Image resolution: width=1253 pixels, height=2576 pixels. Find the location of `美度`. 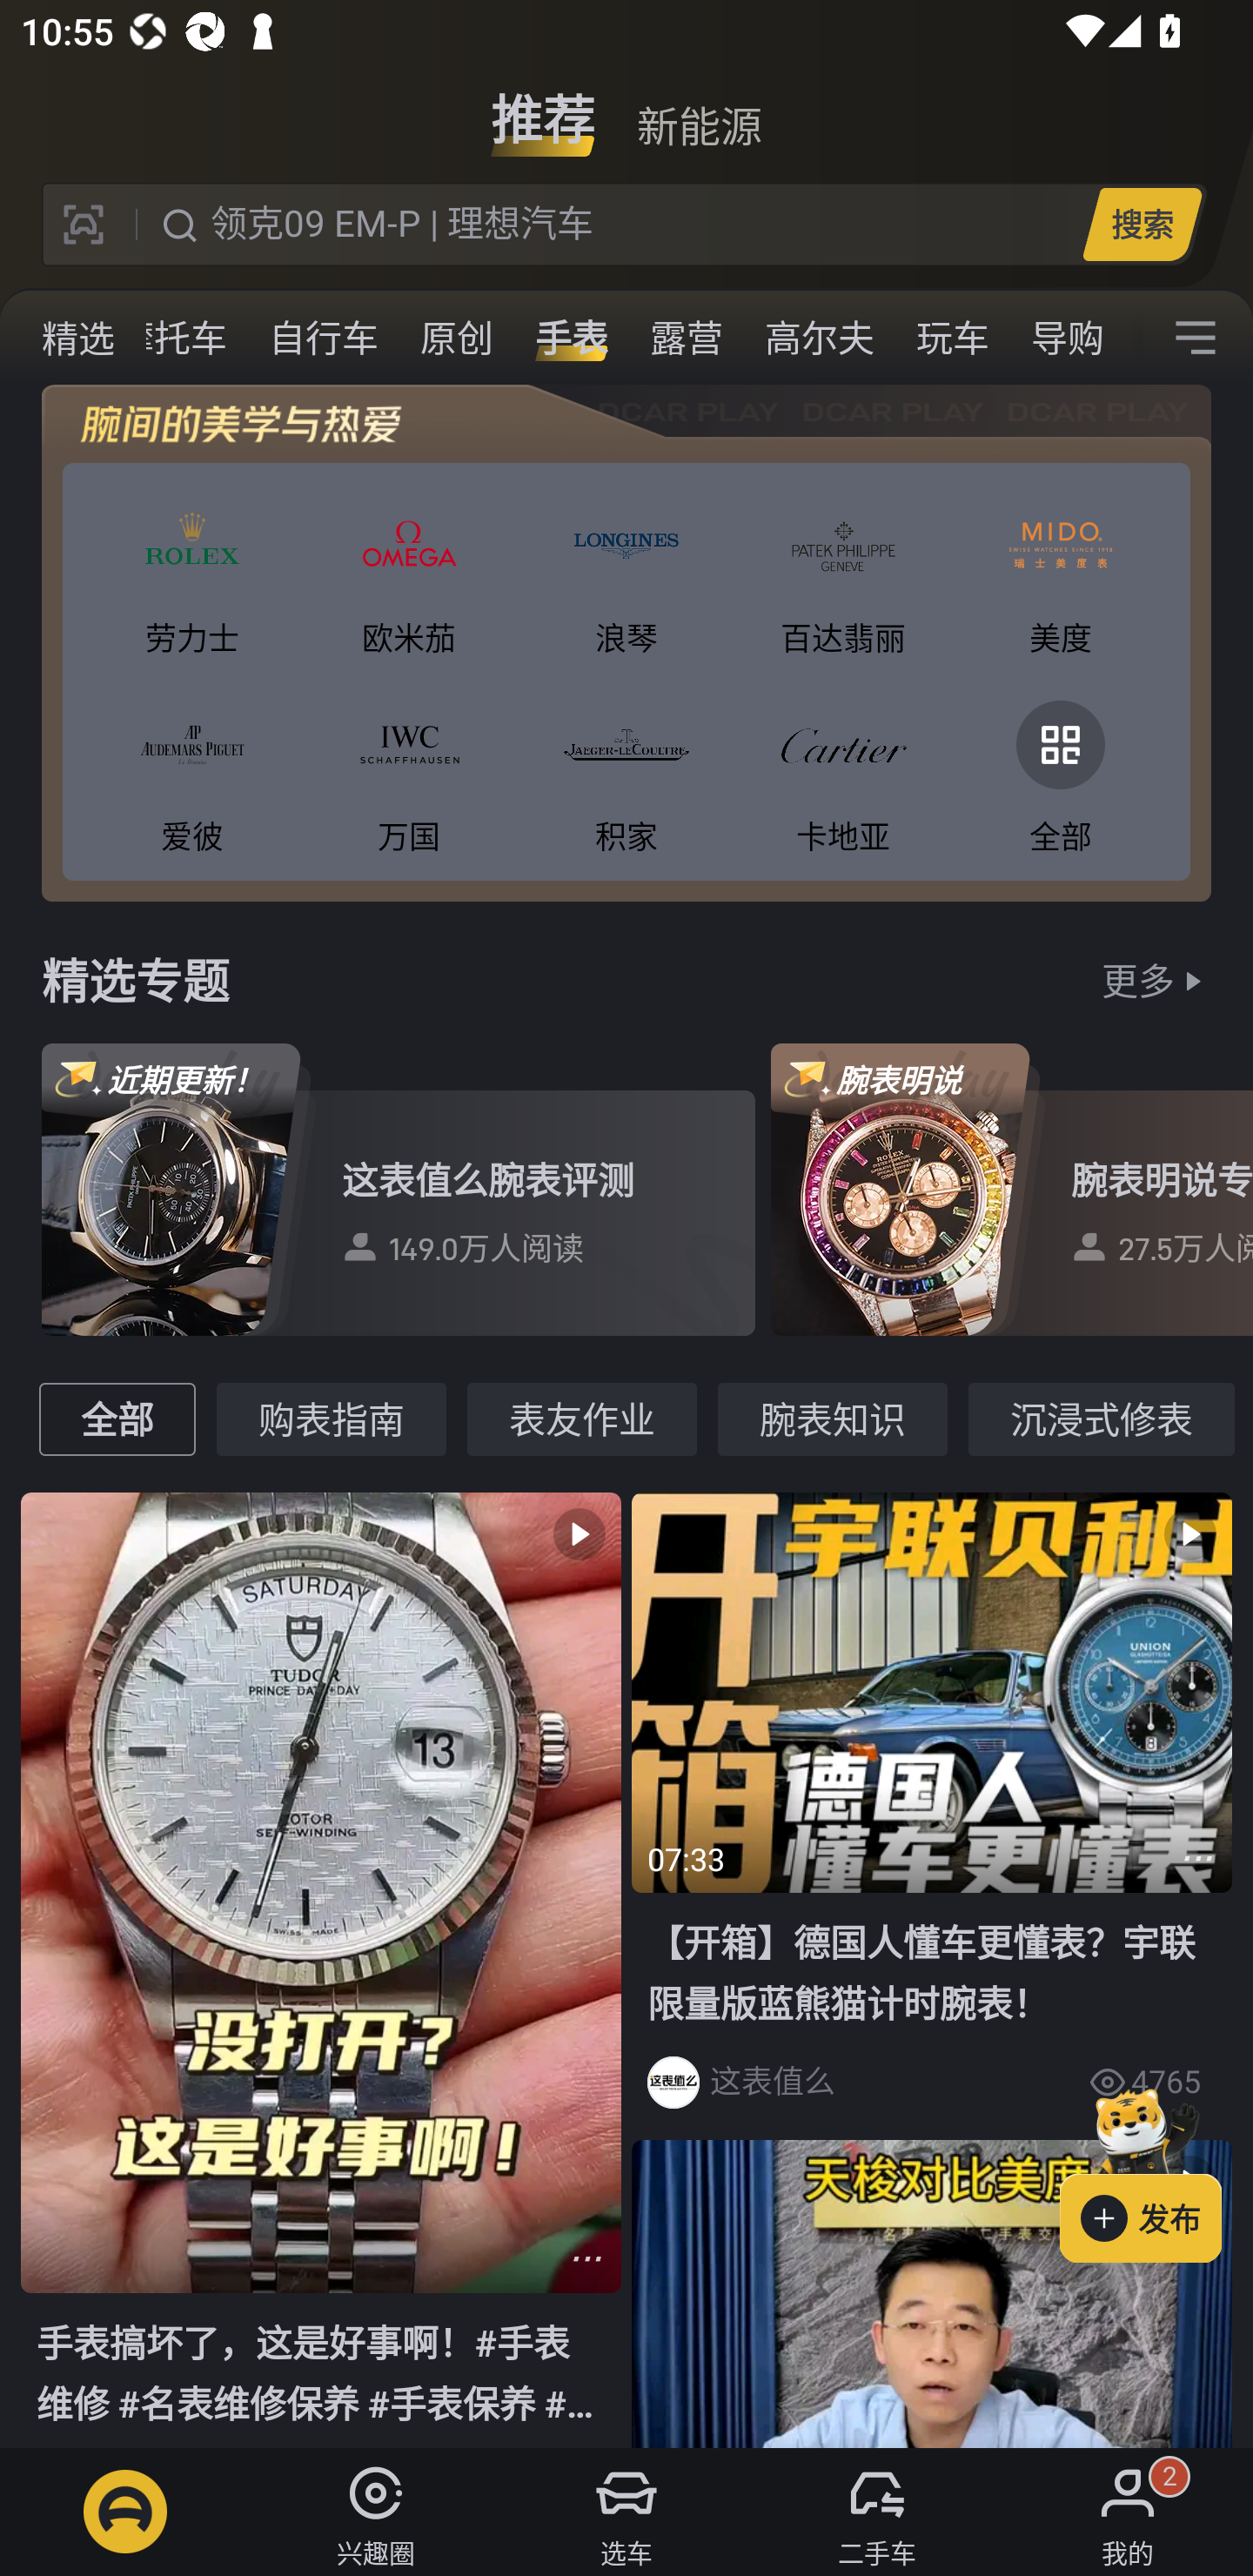

美度 is located at coordinates (1060, 573).